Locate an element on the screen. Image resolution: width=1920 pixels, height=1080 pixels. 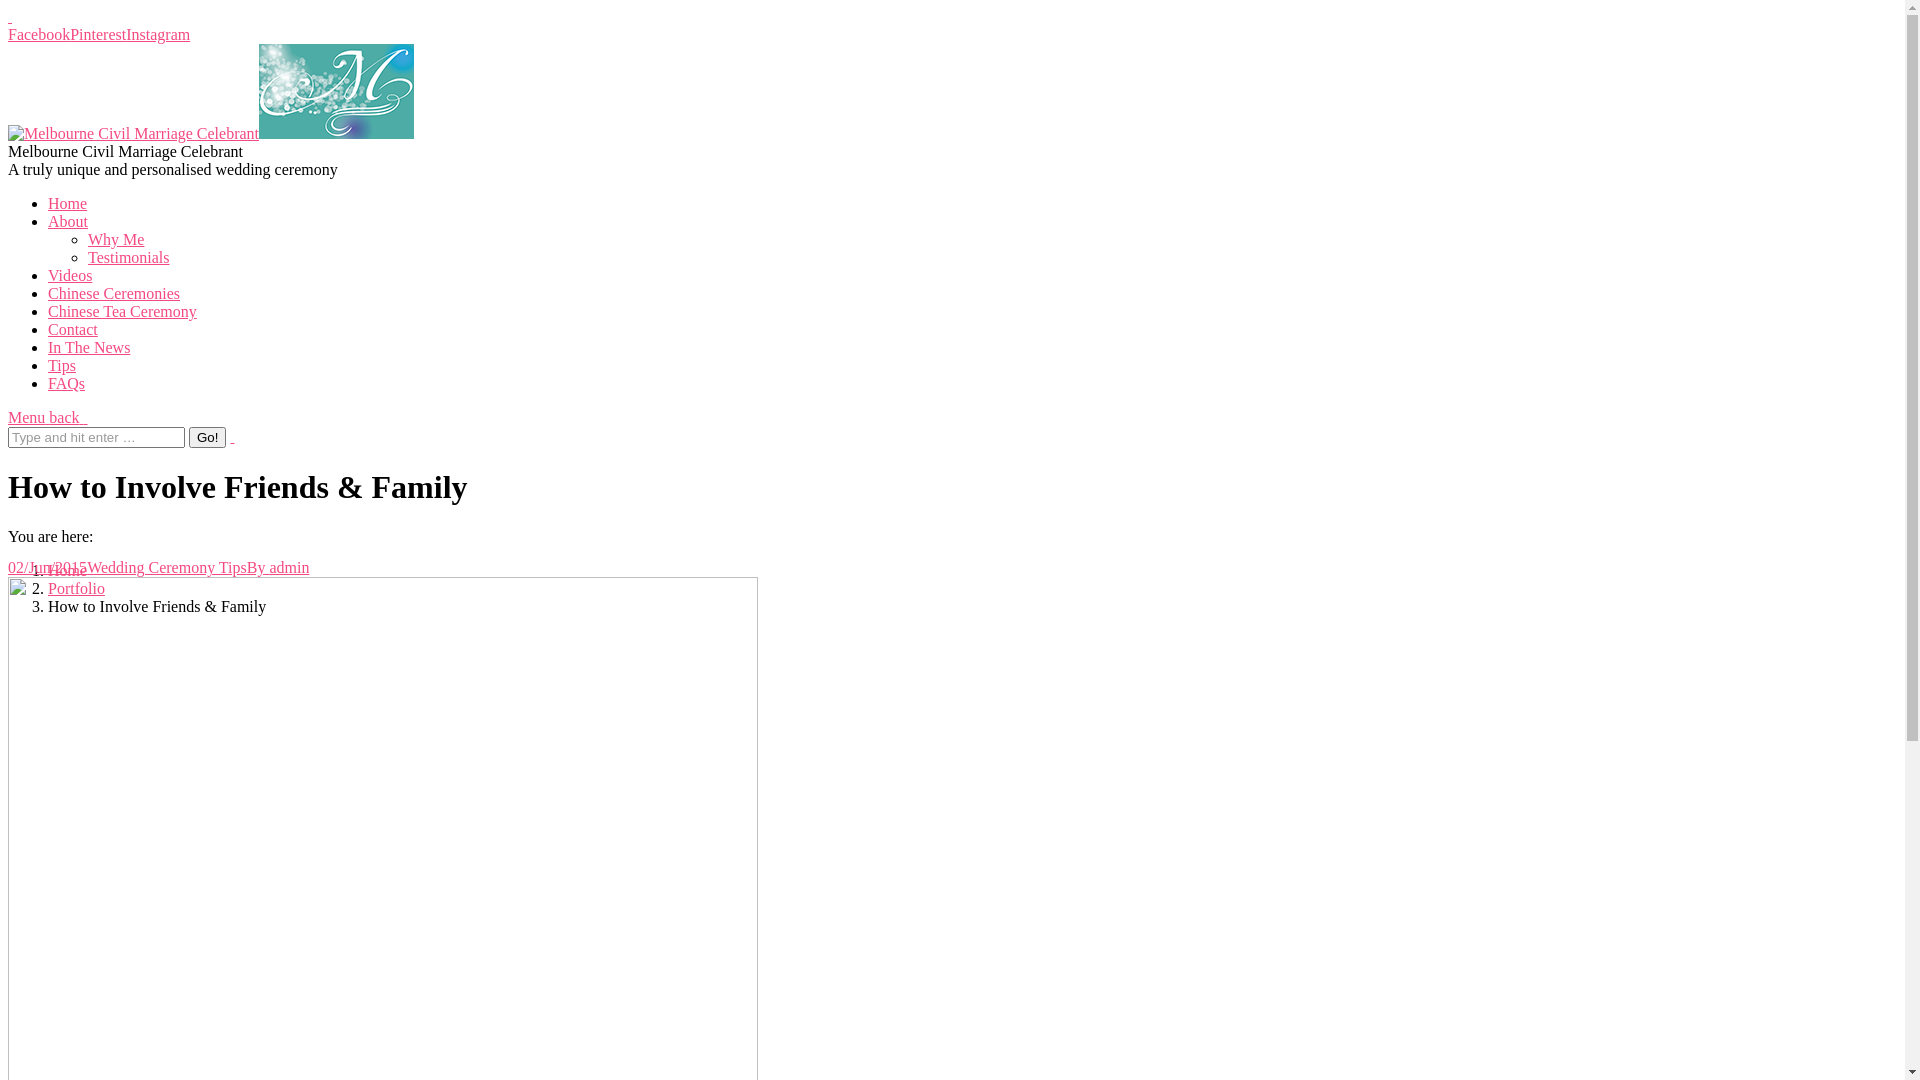
Pinterest is located at coordinates (98, 34).